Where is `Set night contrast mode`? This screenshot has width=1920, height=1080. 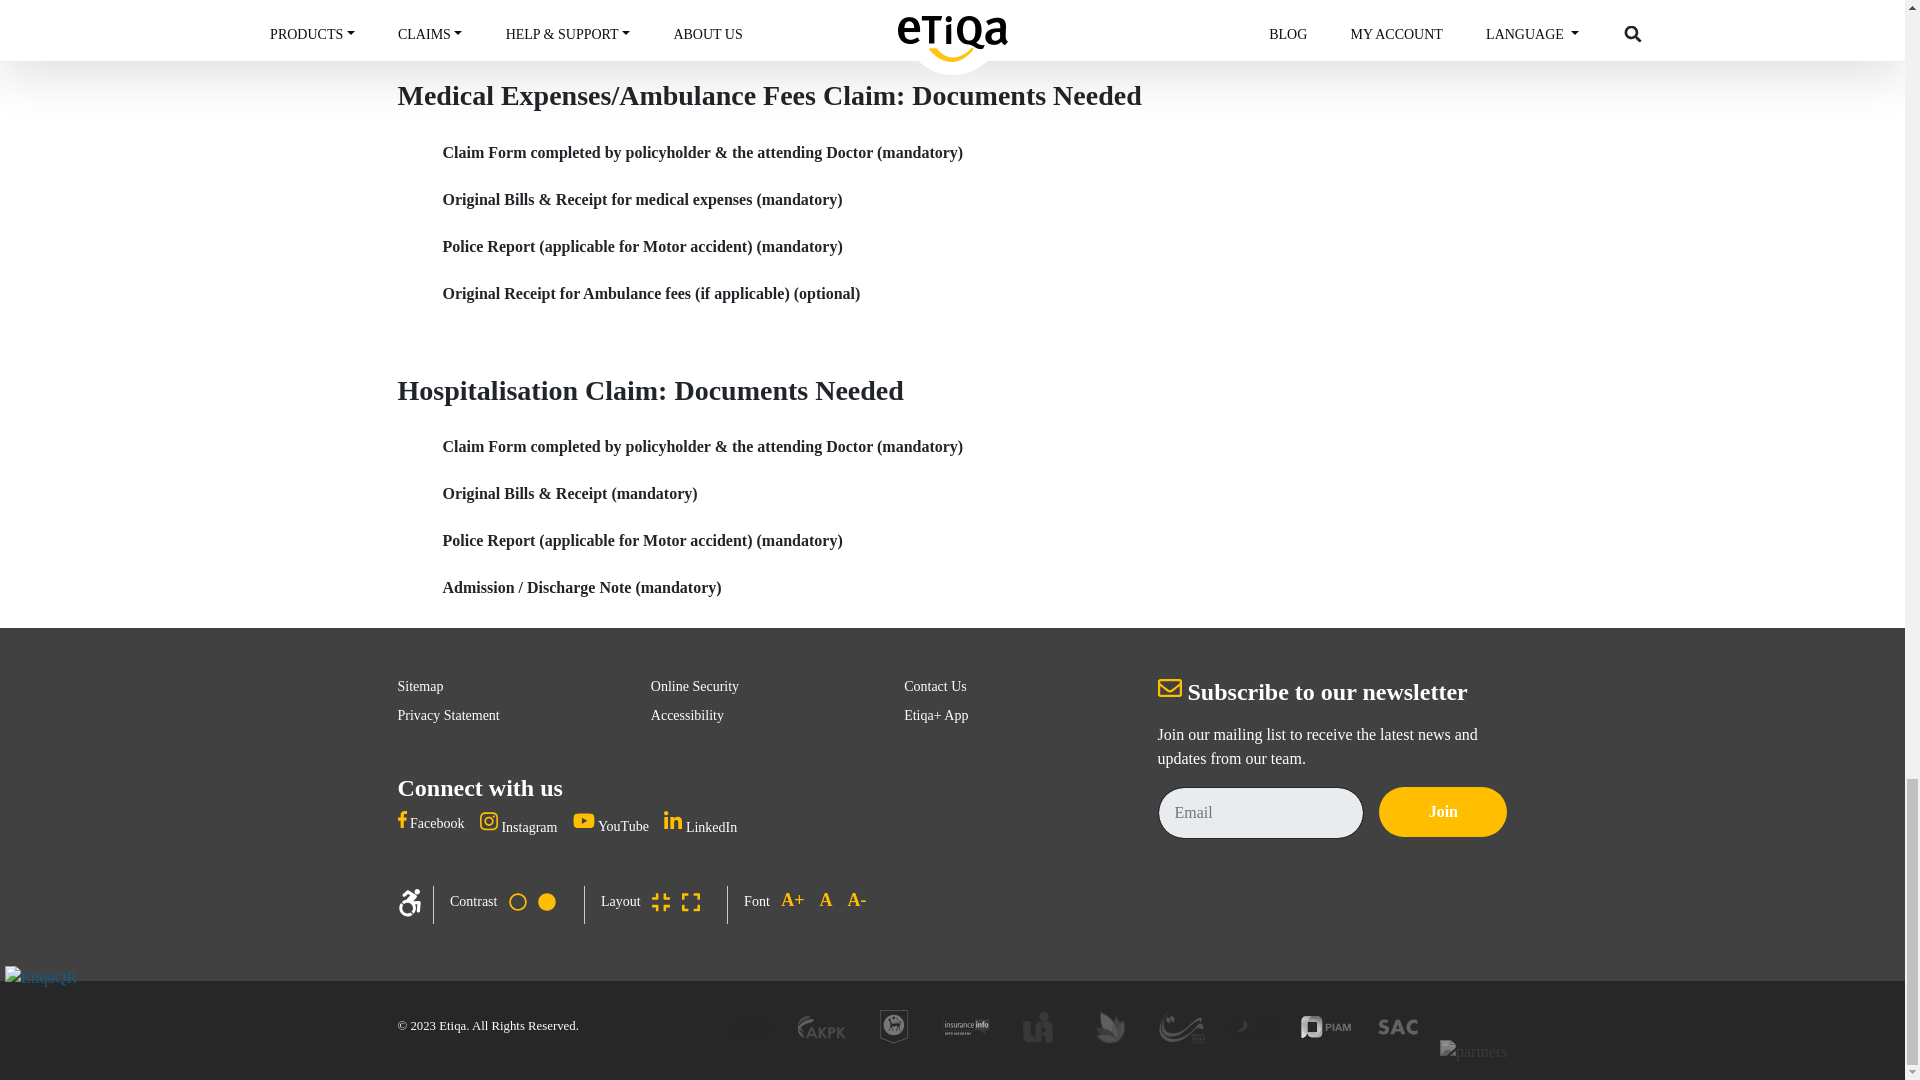 Set night contrast mode is located at coordinates (546, 900).